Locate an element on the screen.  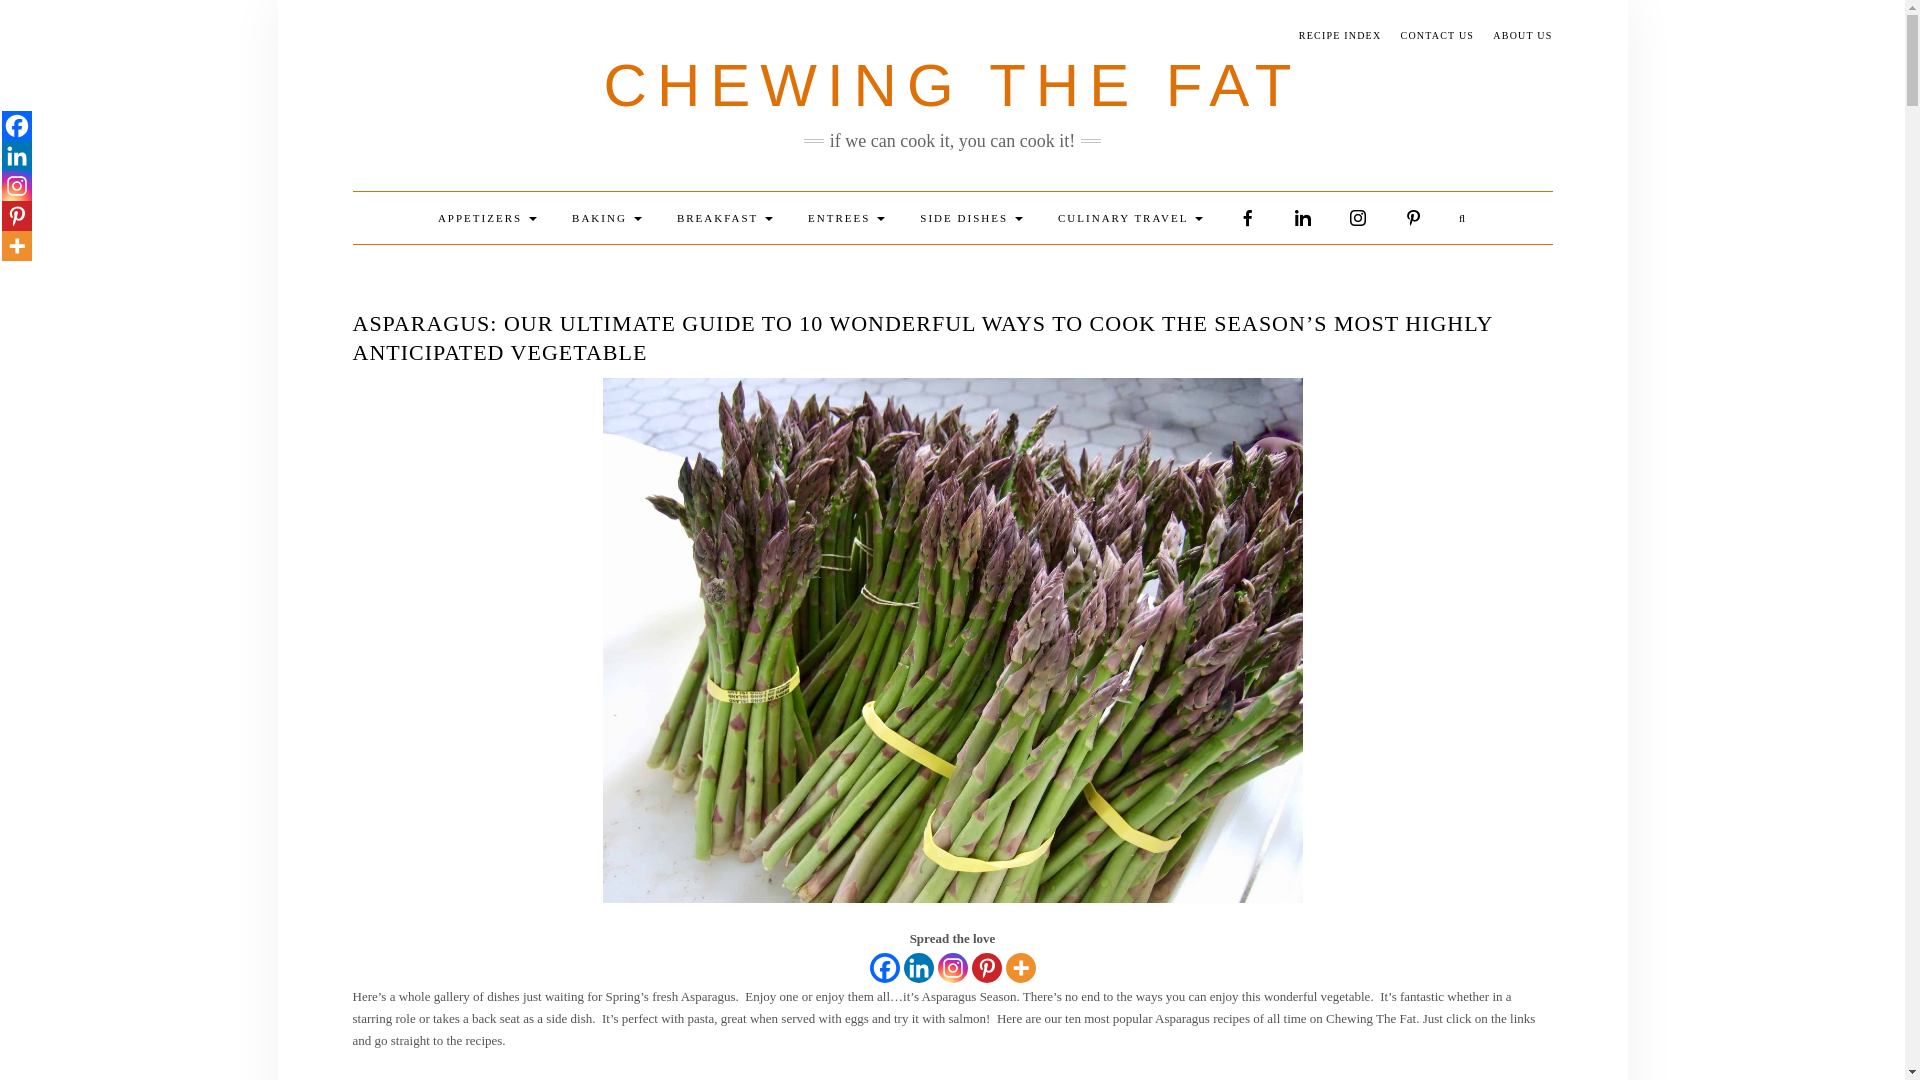
CHEWING THE FAT is located at coordinates (952, 84).